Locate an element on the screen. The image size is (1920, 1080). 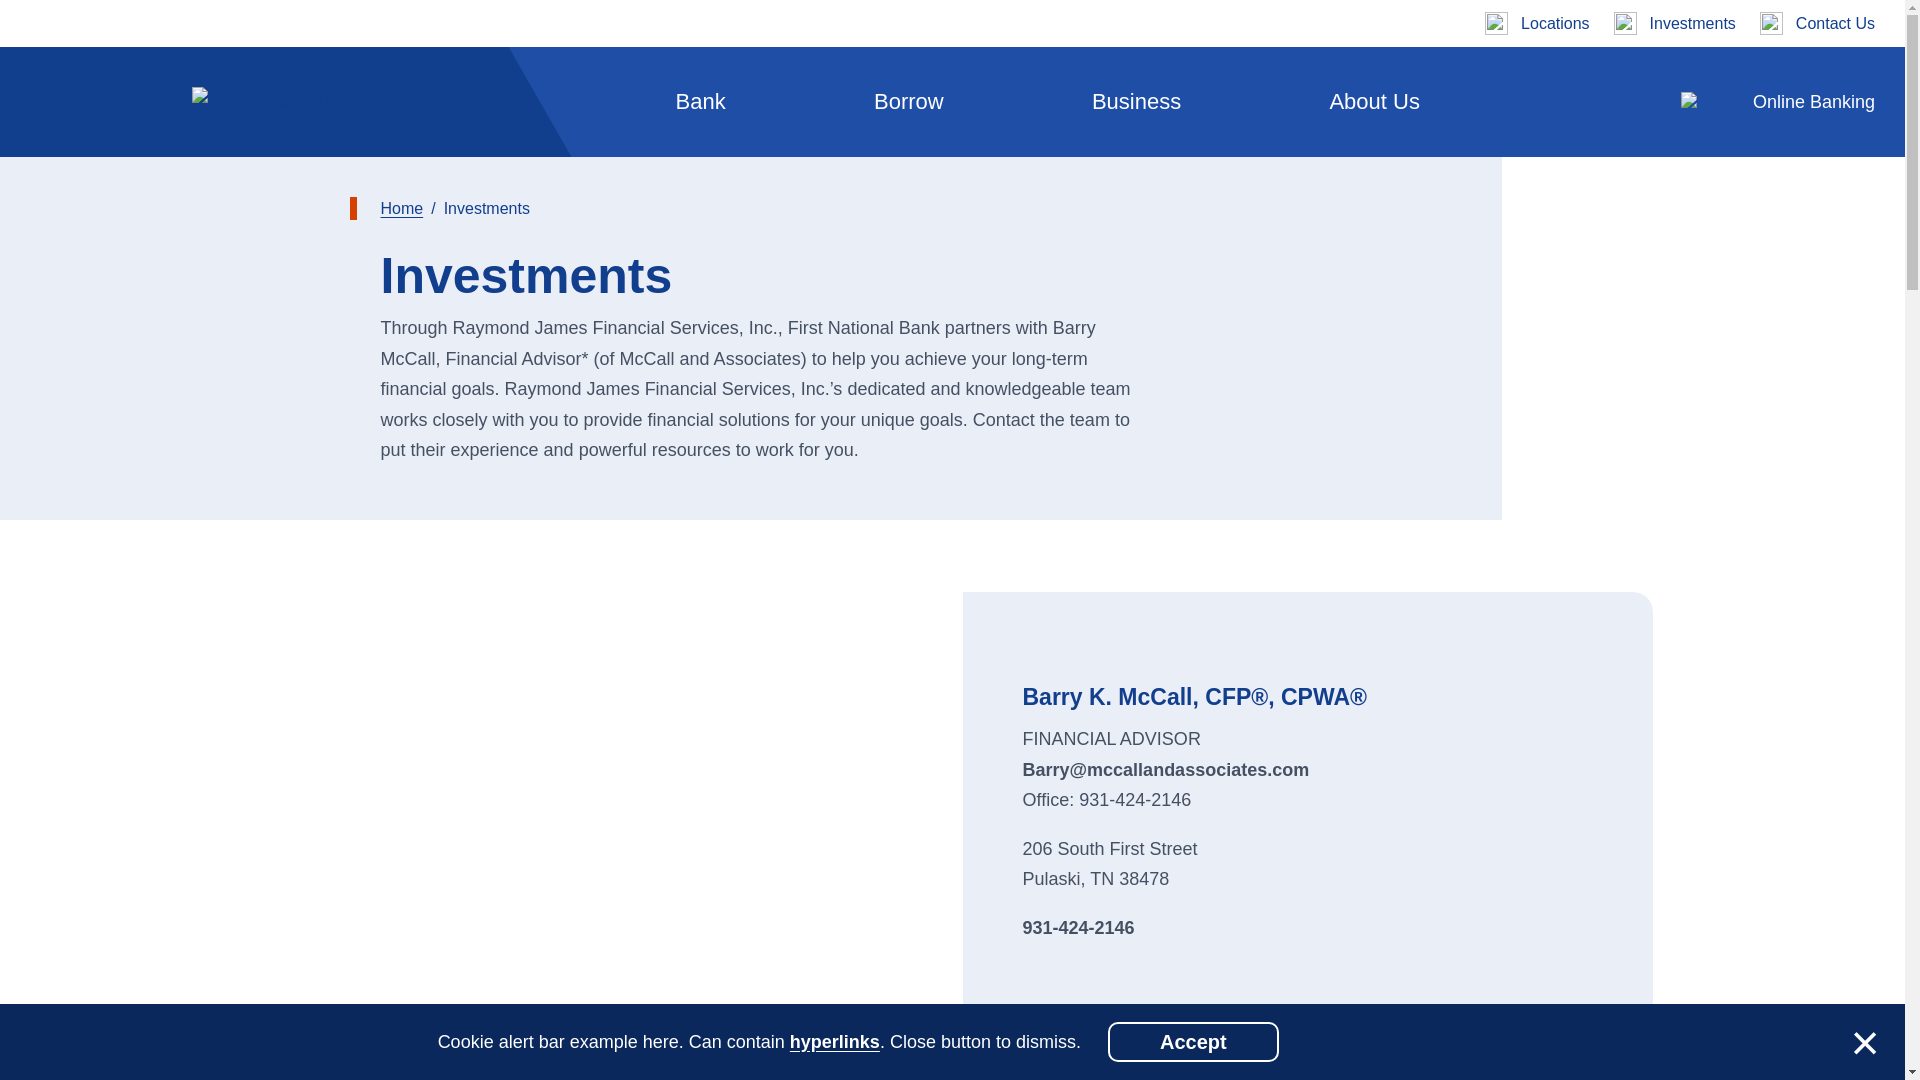
Credit Cards is located at coordinates (408, 476).